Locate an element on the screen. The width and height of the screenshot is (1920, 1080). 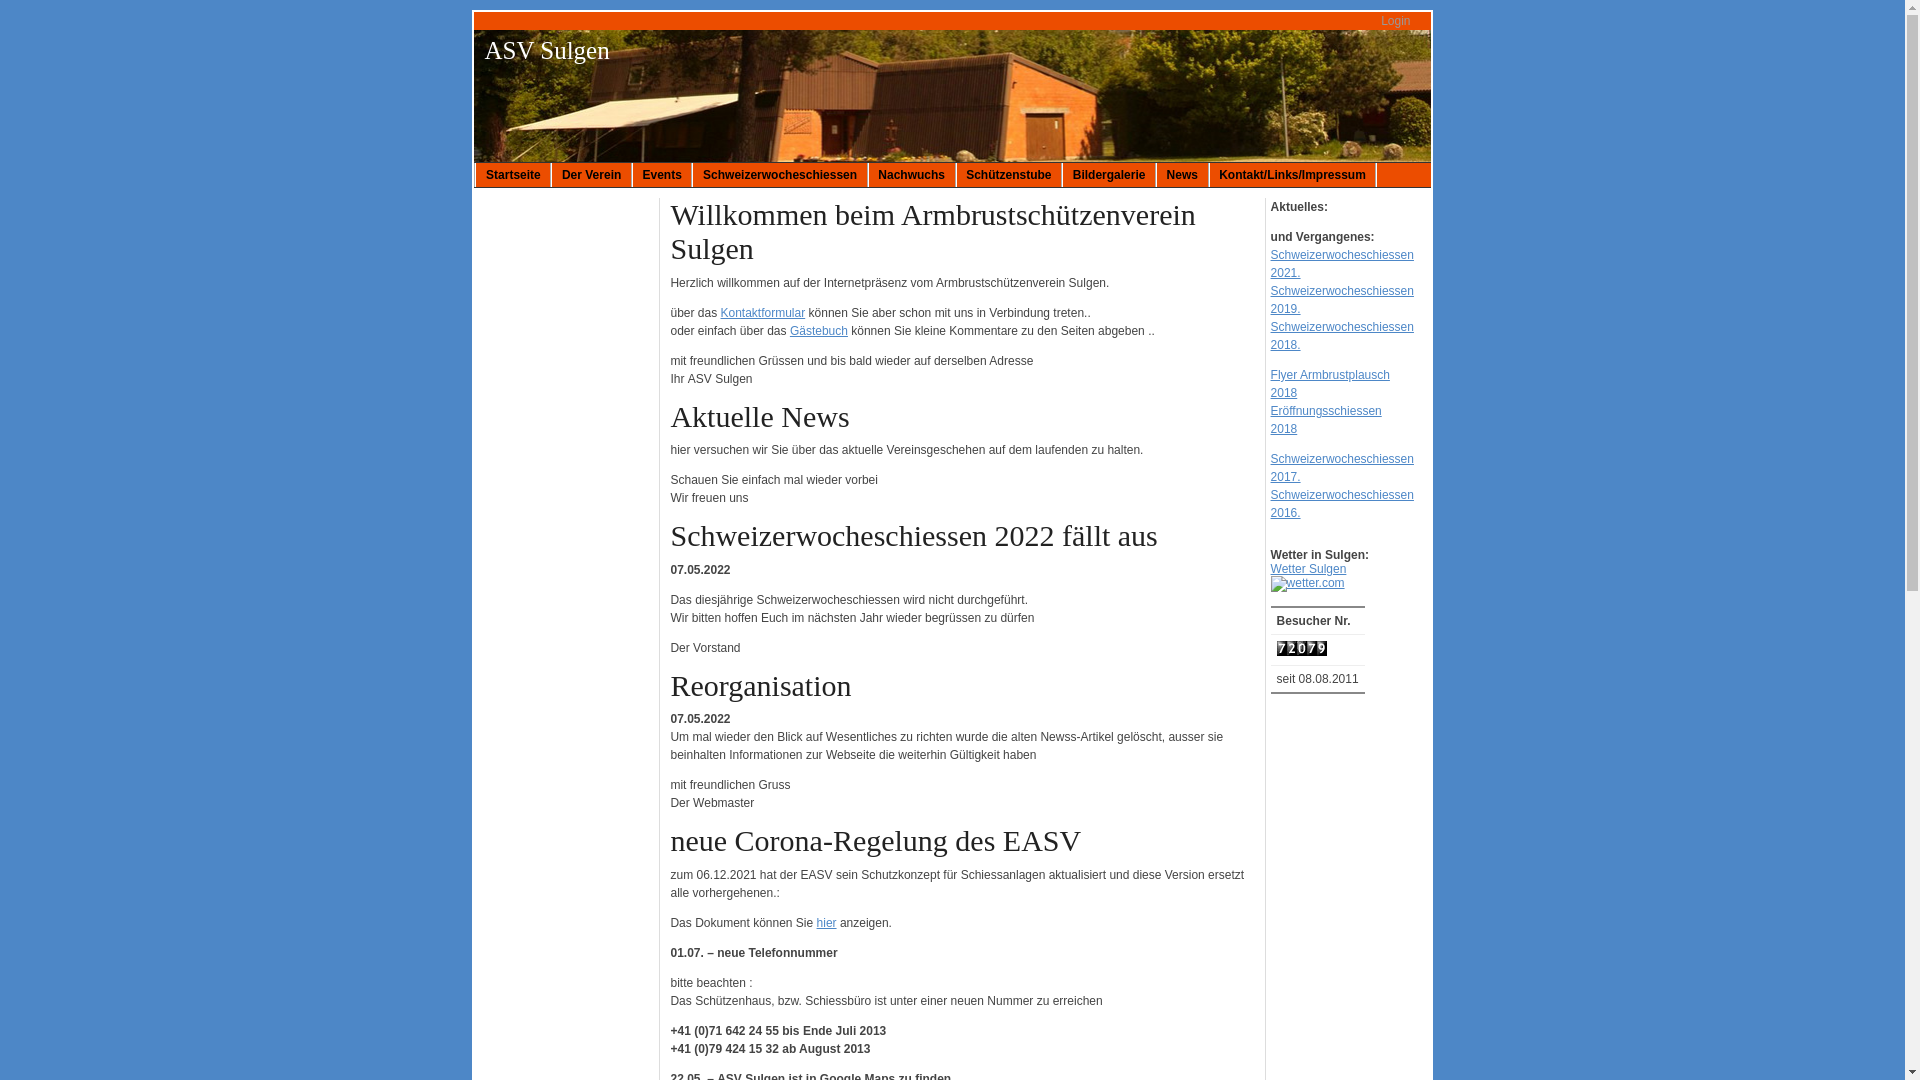
Schweizerwocheschiessen 2021. is located at coordinates (1342, 264).